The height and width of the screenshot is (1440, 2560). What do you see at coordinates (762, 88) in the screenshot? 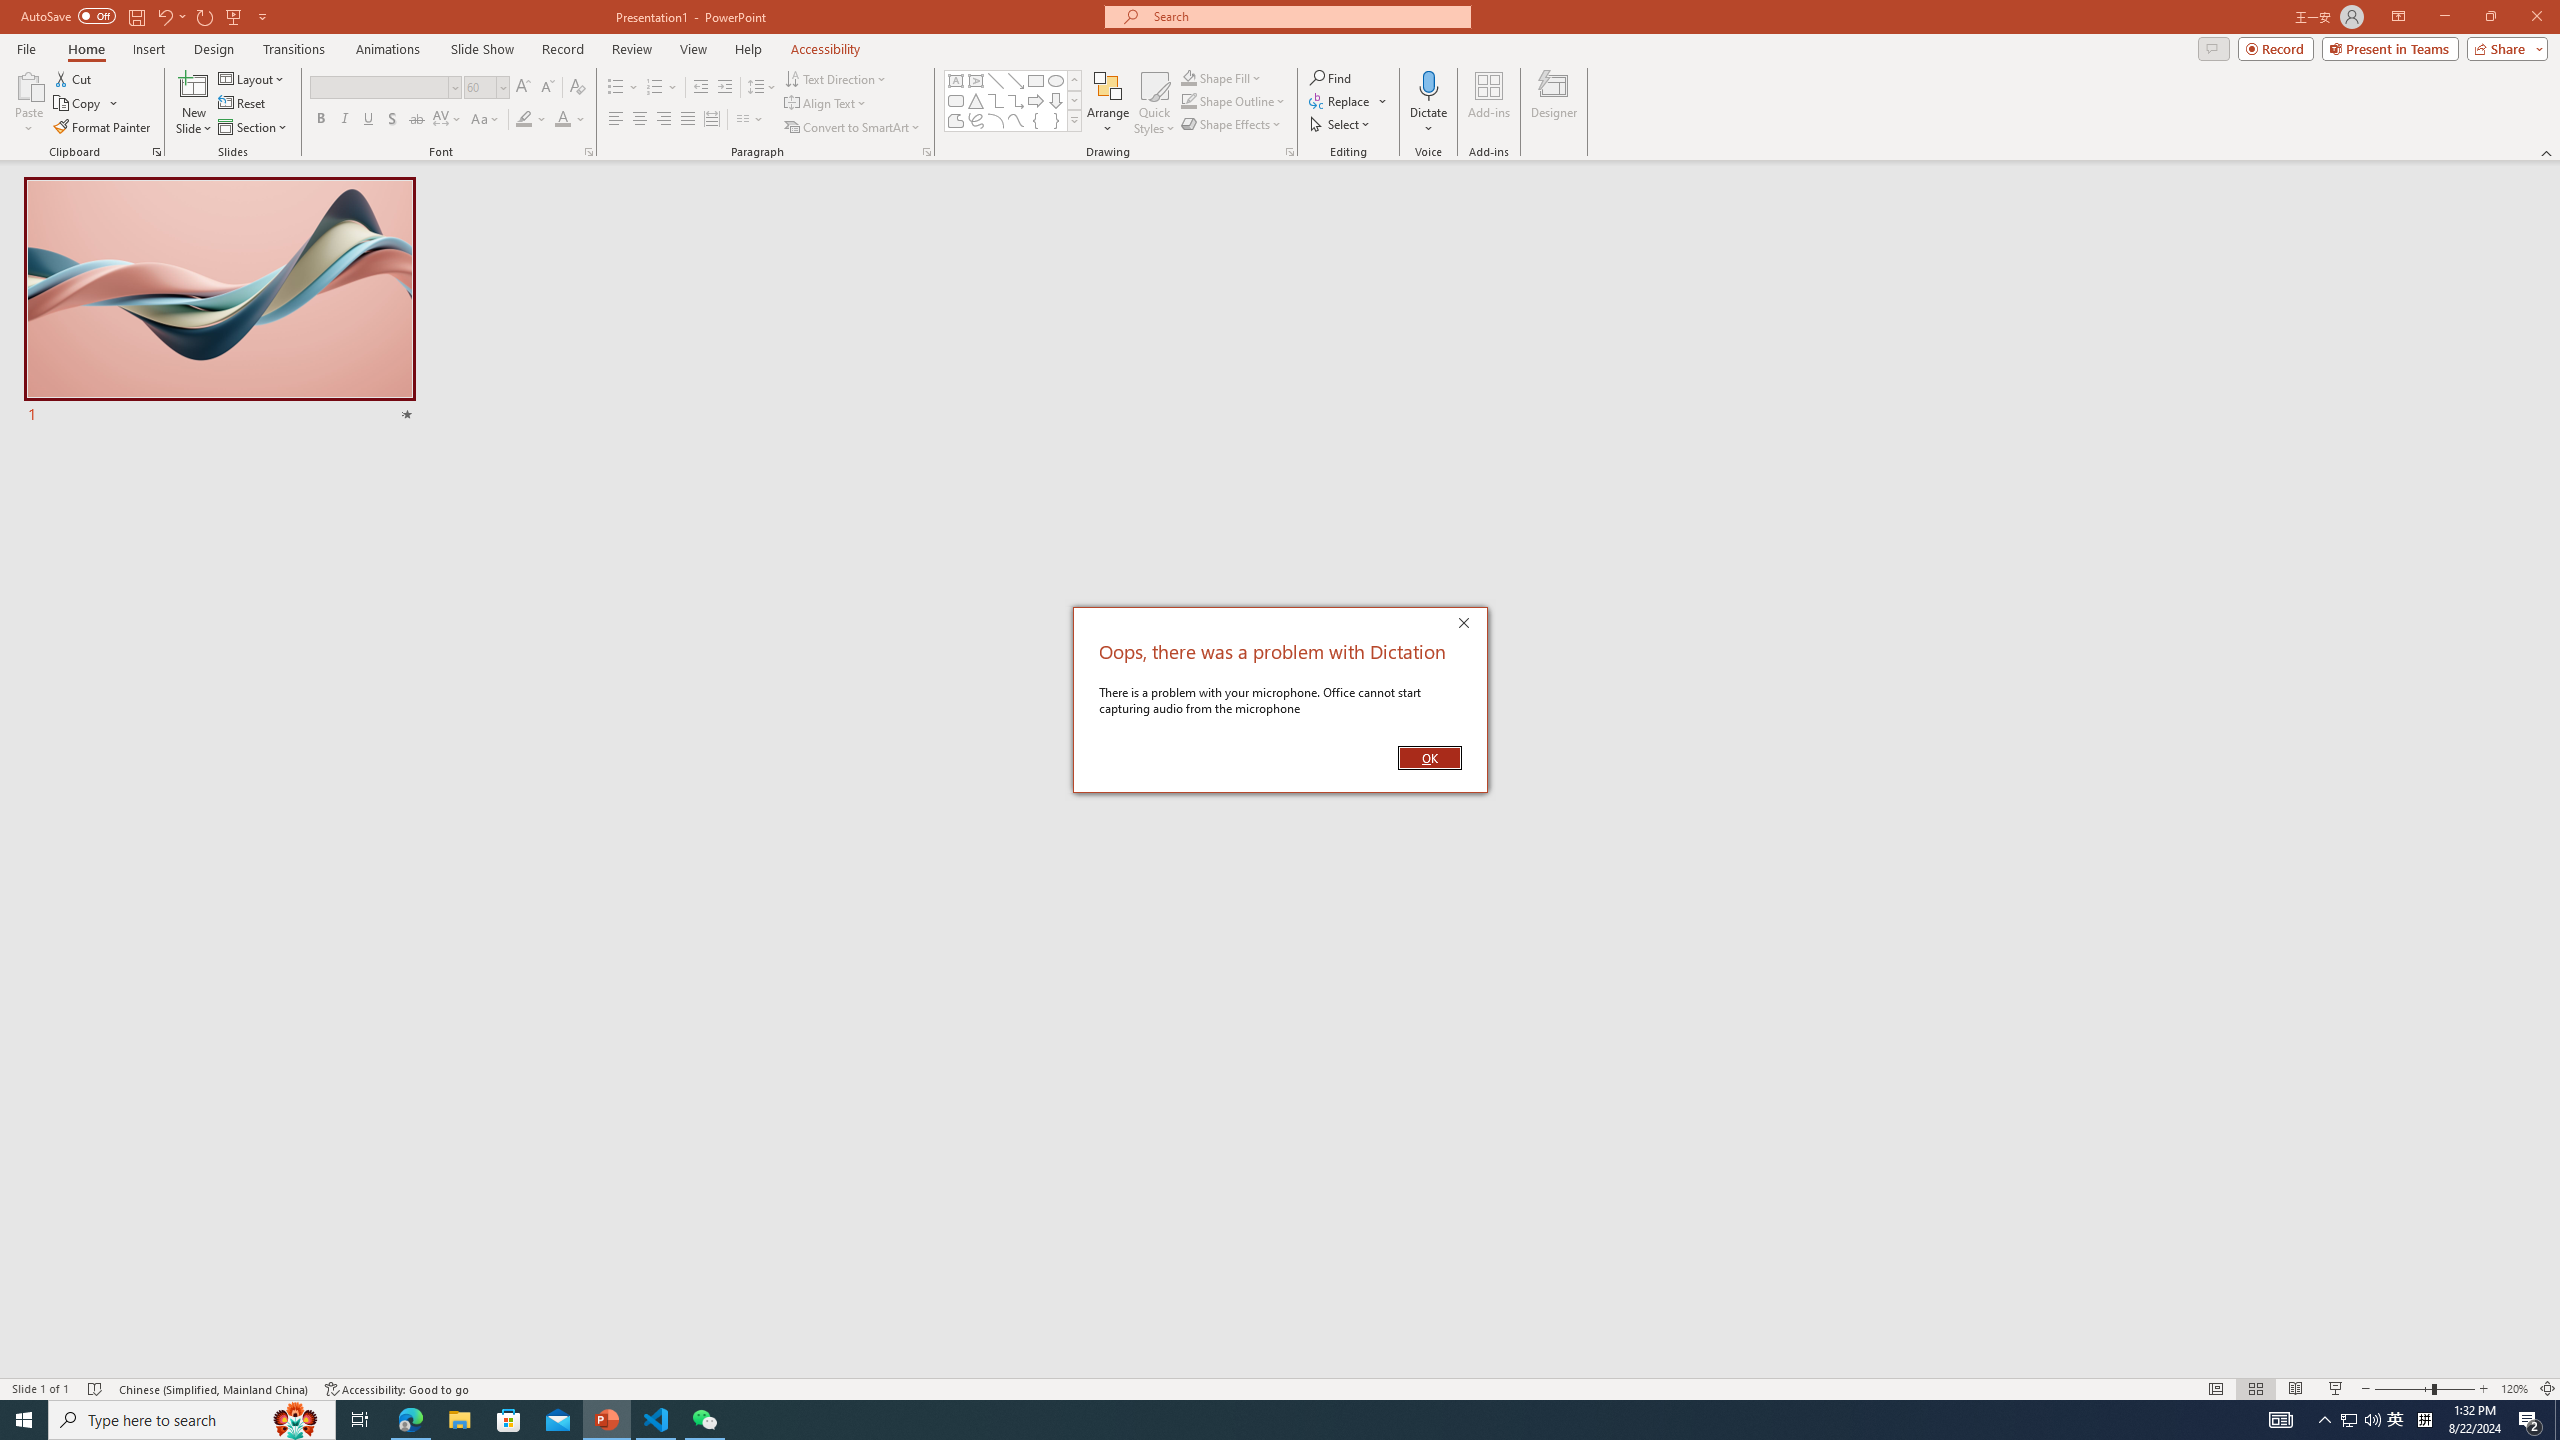
I see `Line Spacing` at bounding box center [762, 88].